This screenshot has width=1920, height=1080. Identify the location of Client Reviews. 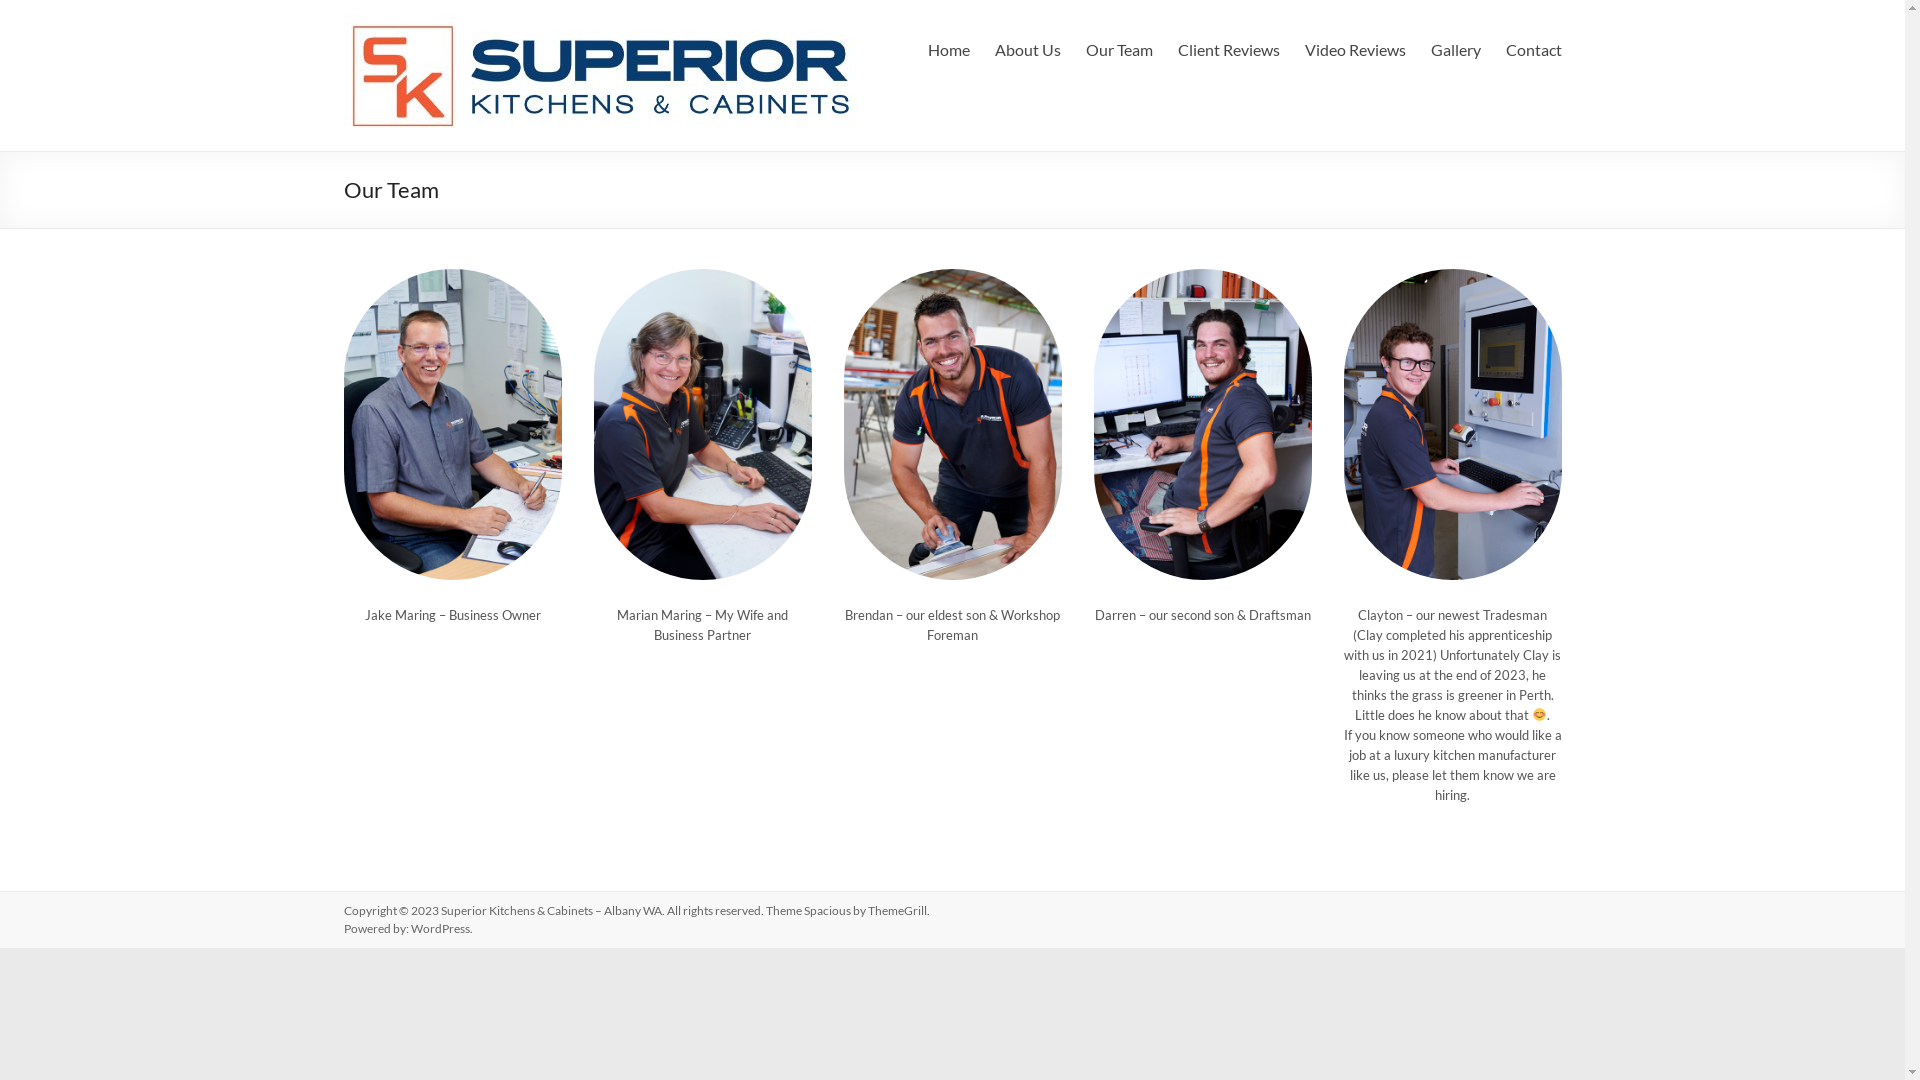
(1229, 50).